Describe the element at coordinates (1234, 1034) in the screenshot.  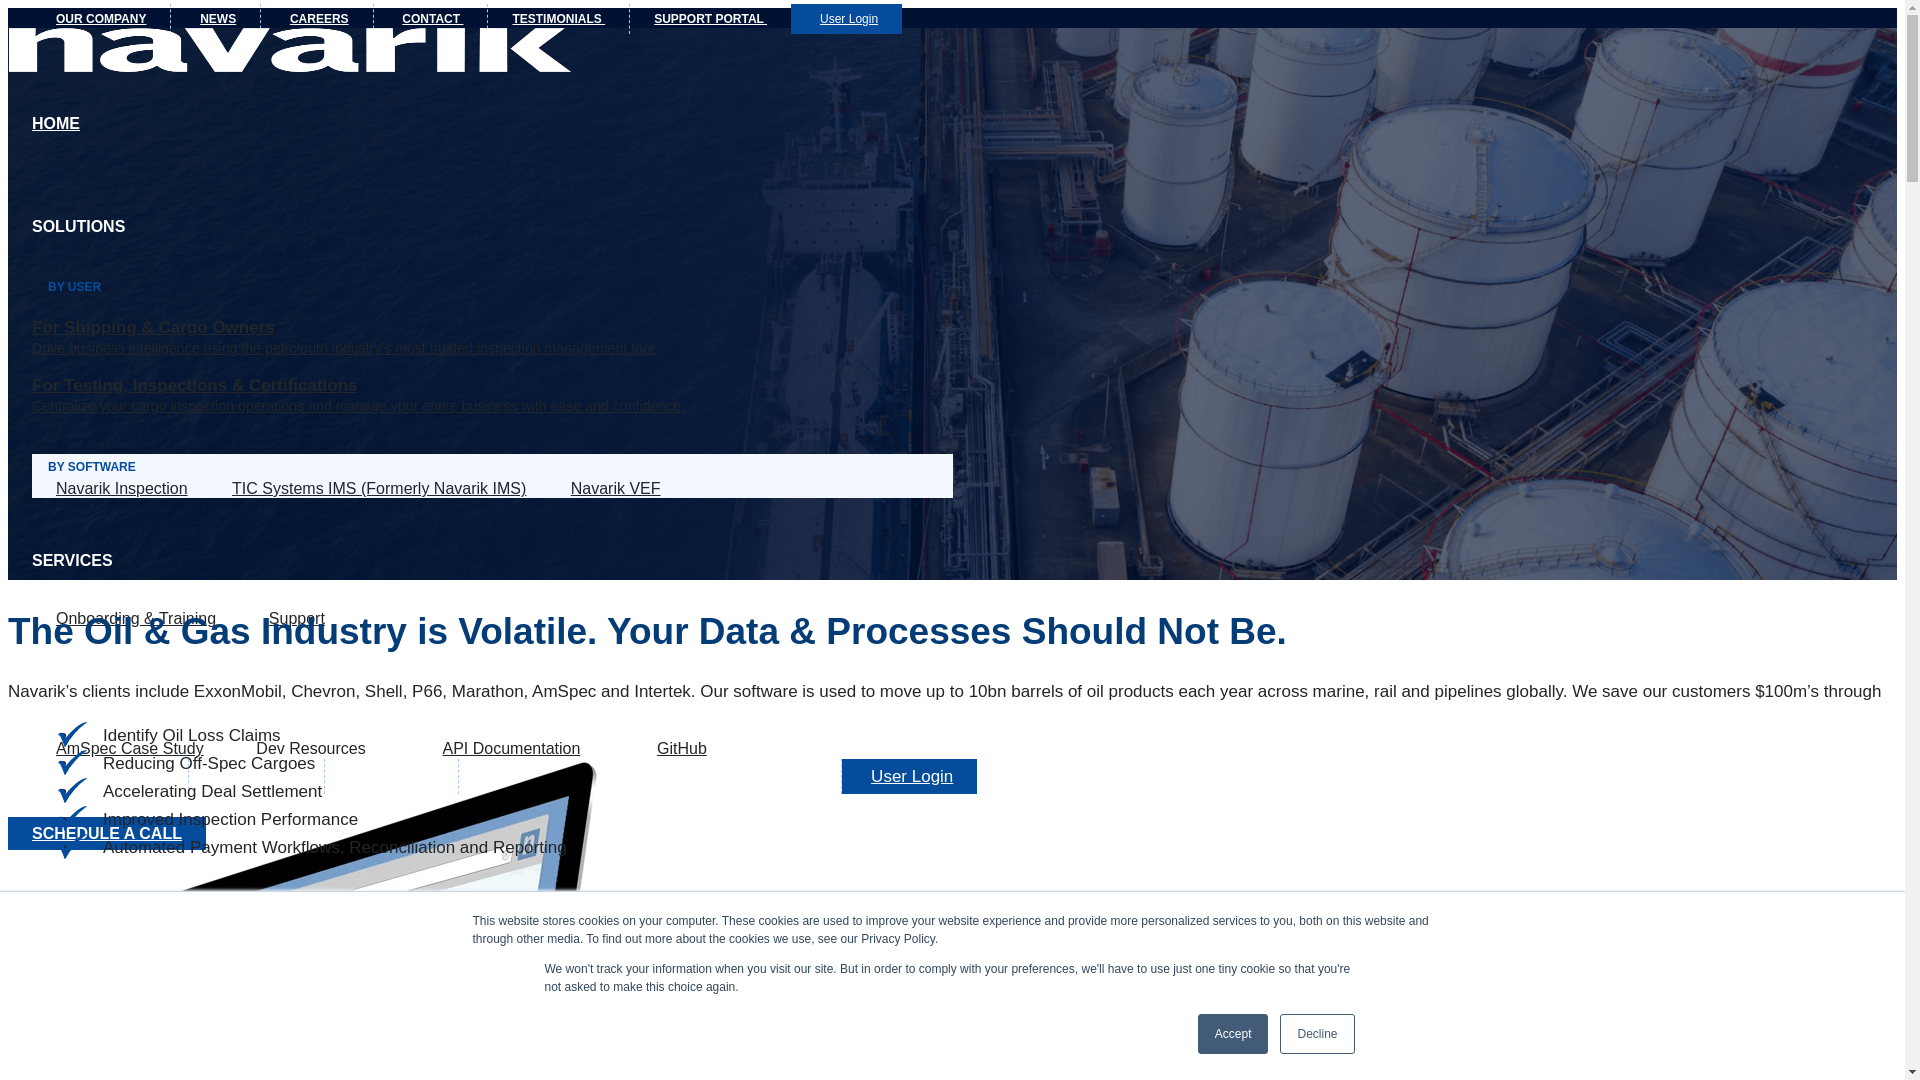
I see `Accept` at that location.